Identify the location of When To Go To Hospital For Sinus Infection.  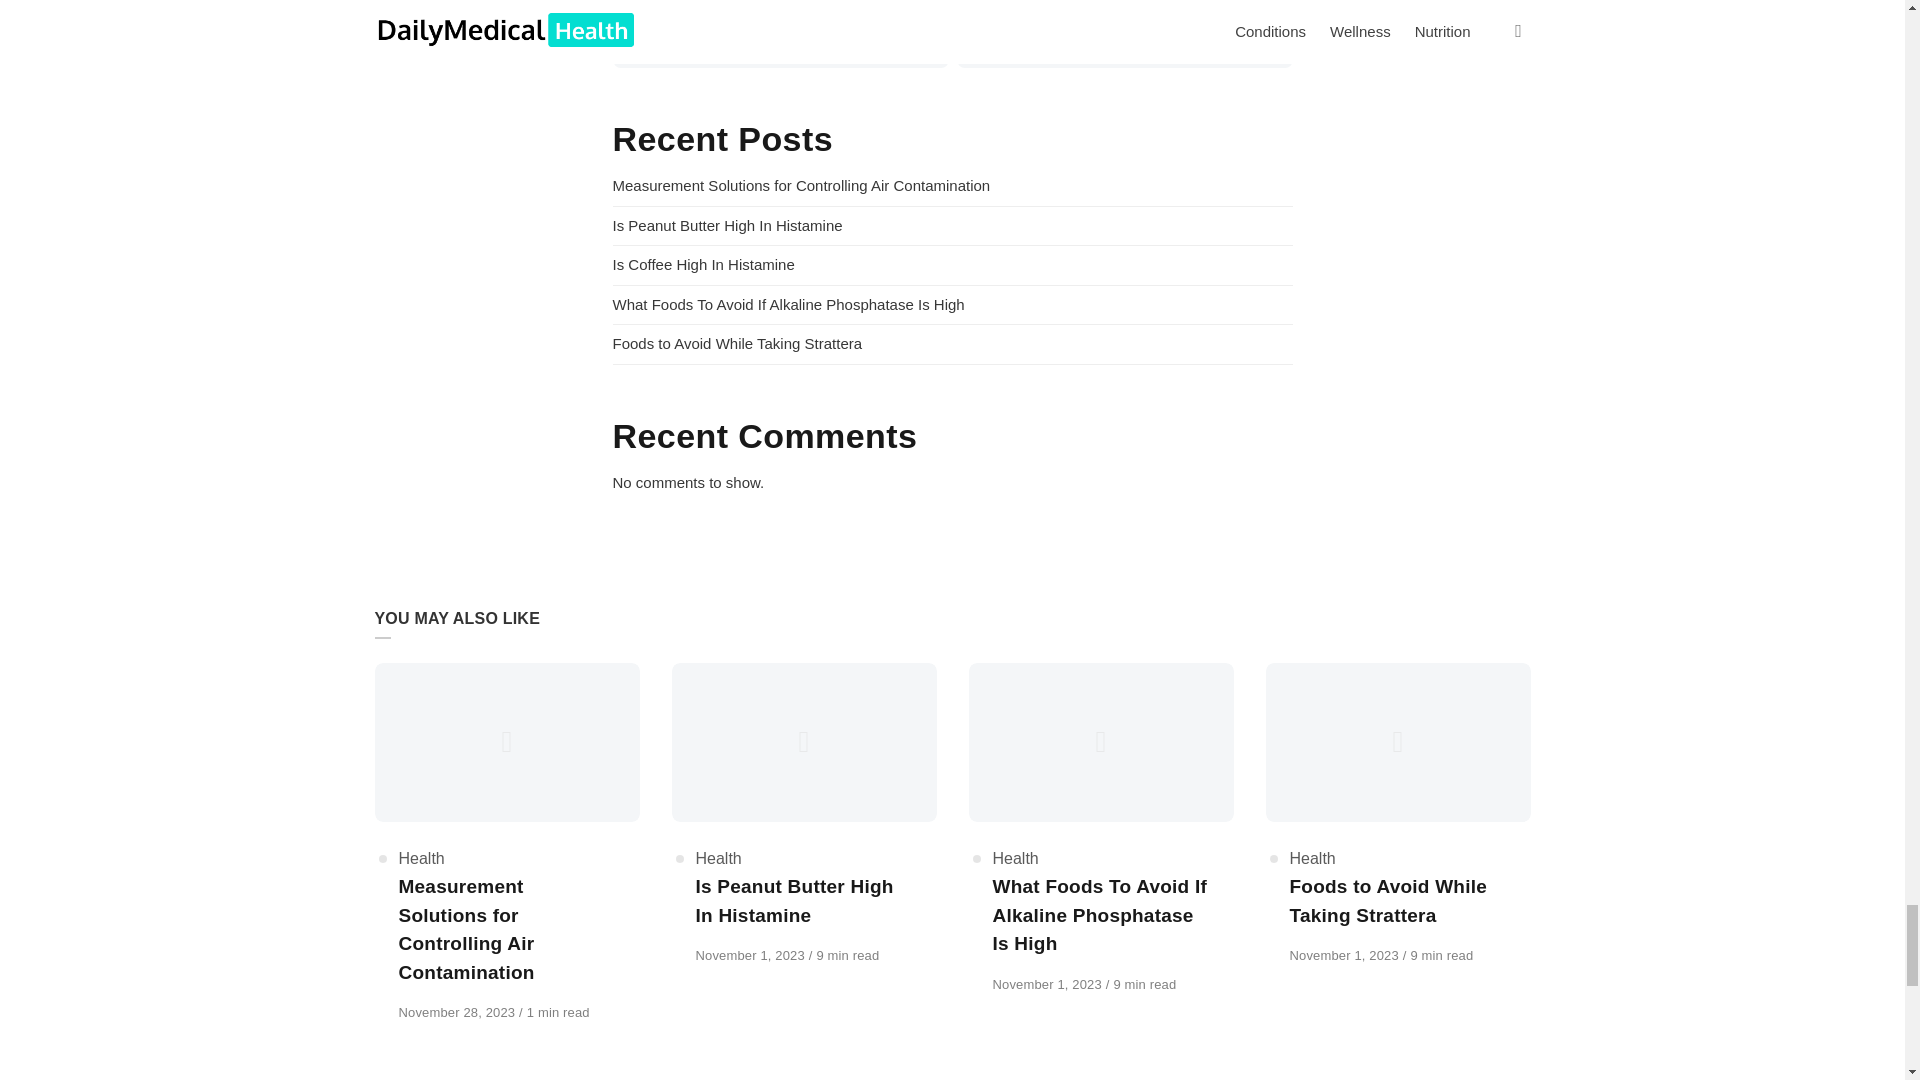
(1123, 20).